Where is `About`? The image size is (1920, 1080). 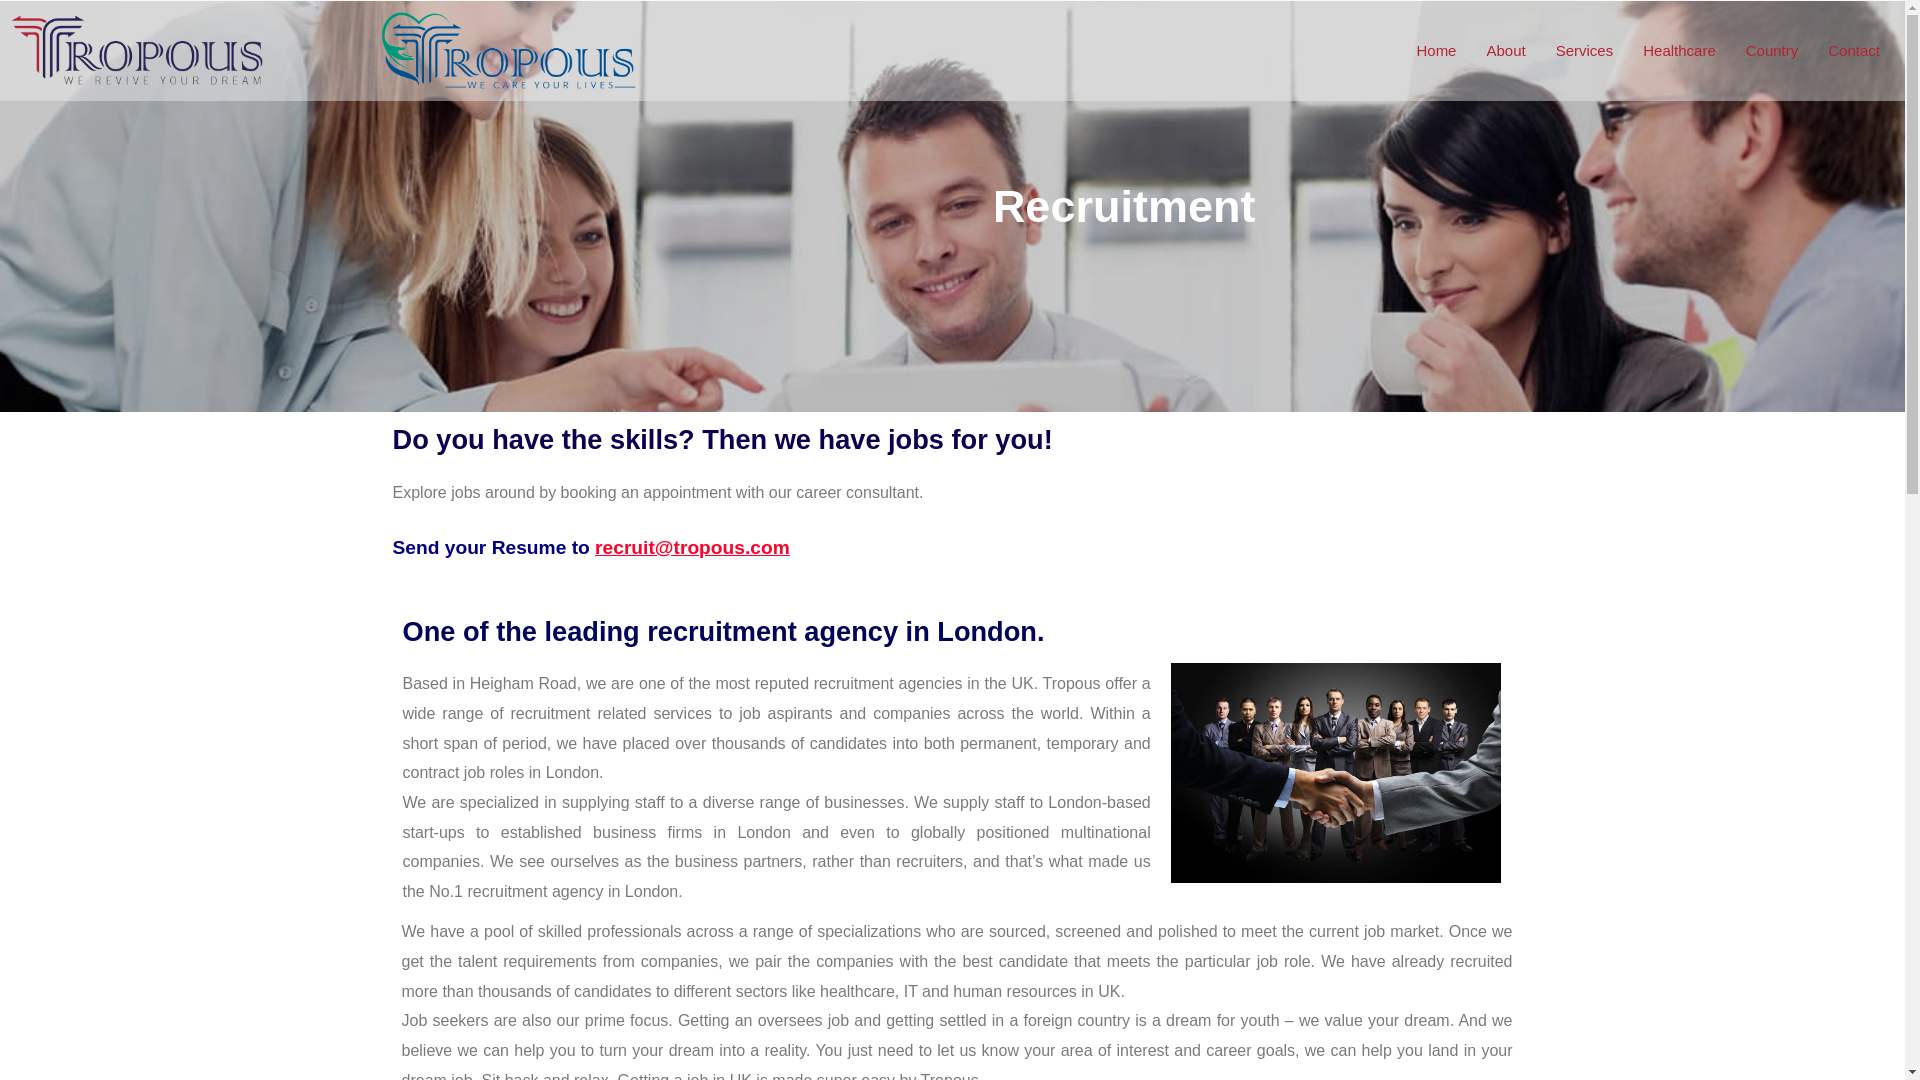 About is located at coordinates (1504, 50).